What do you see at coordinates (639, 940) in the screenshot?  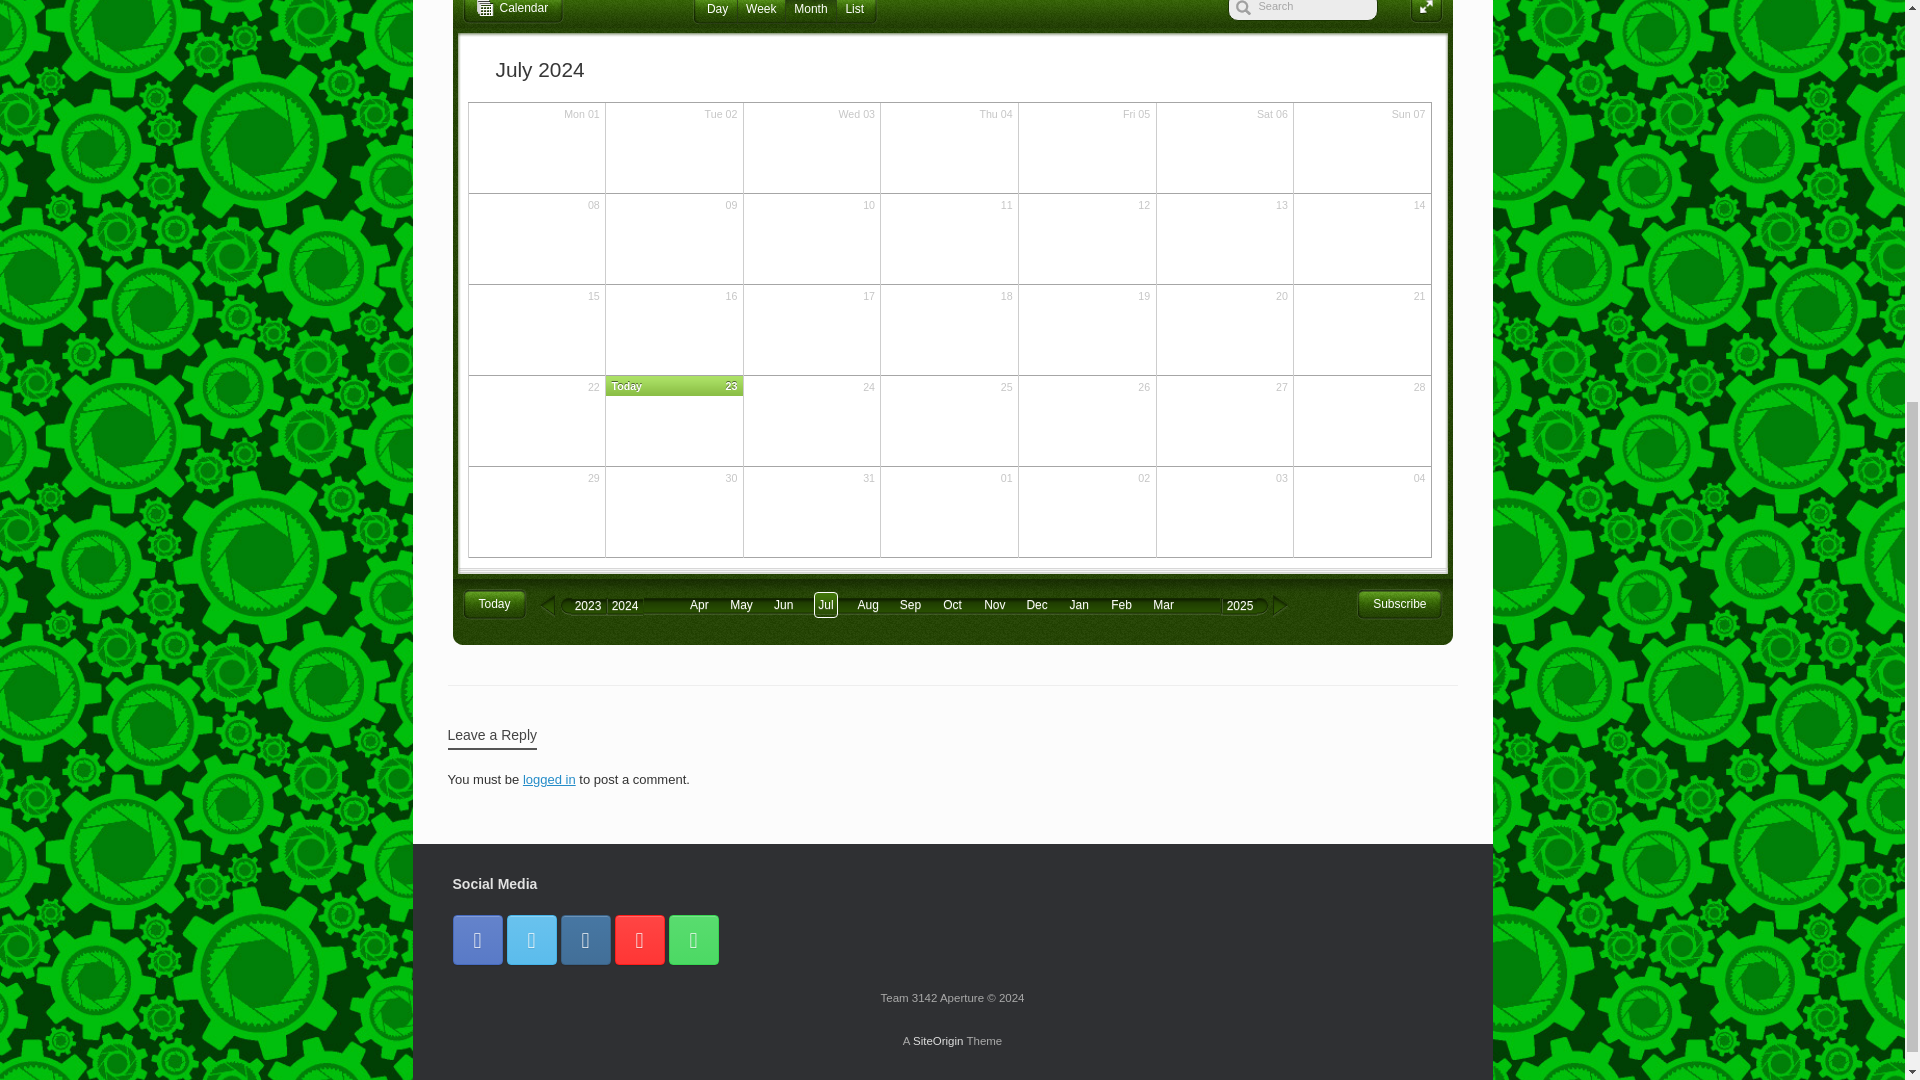 I see `Team 3142 Aperture YouTube` at bounding box center [639, 940].